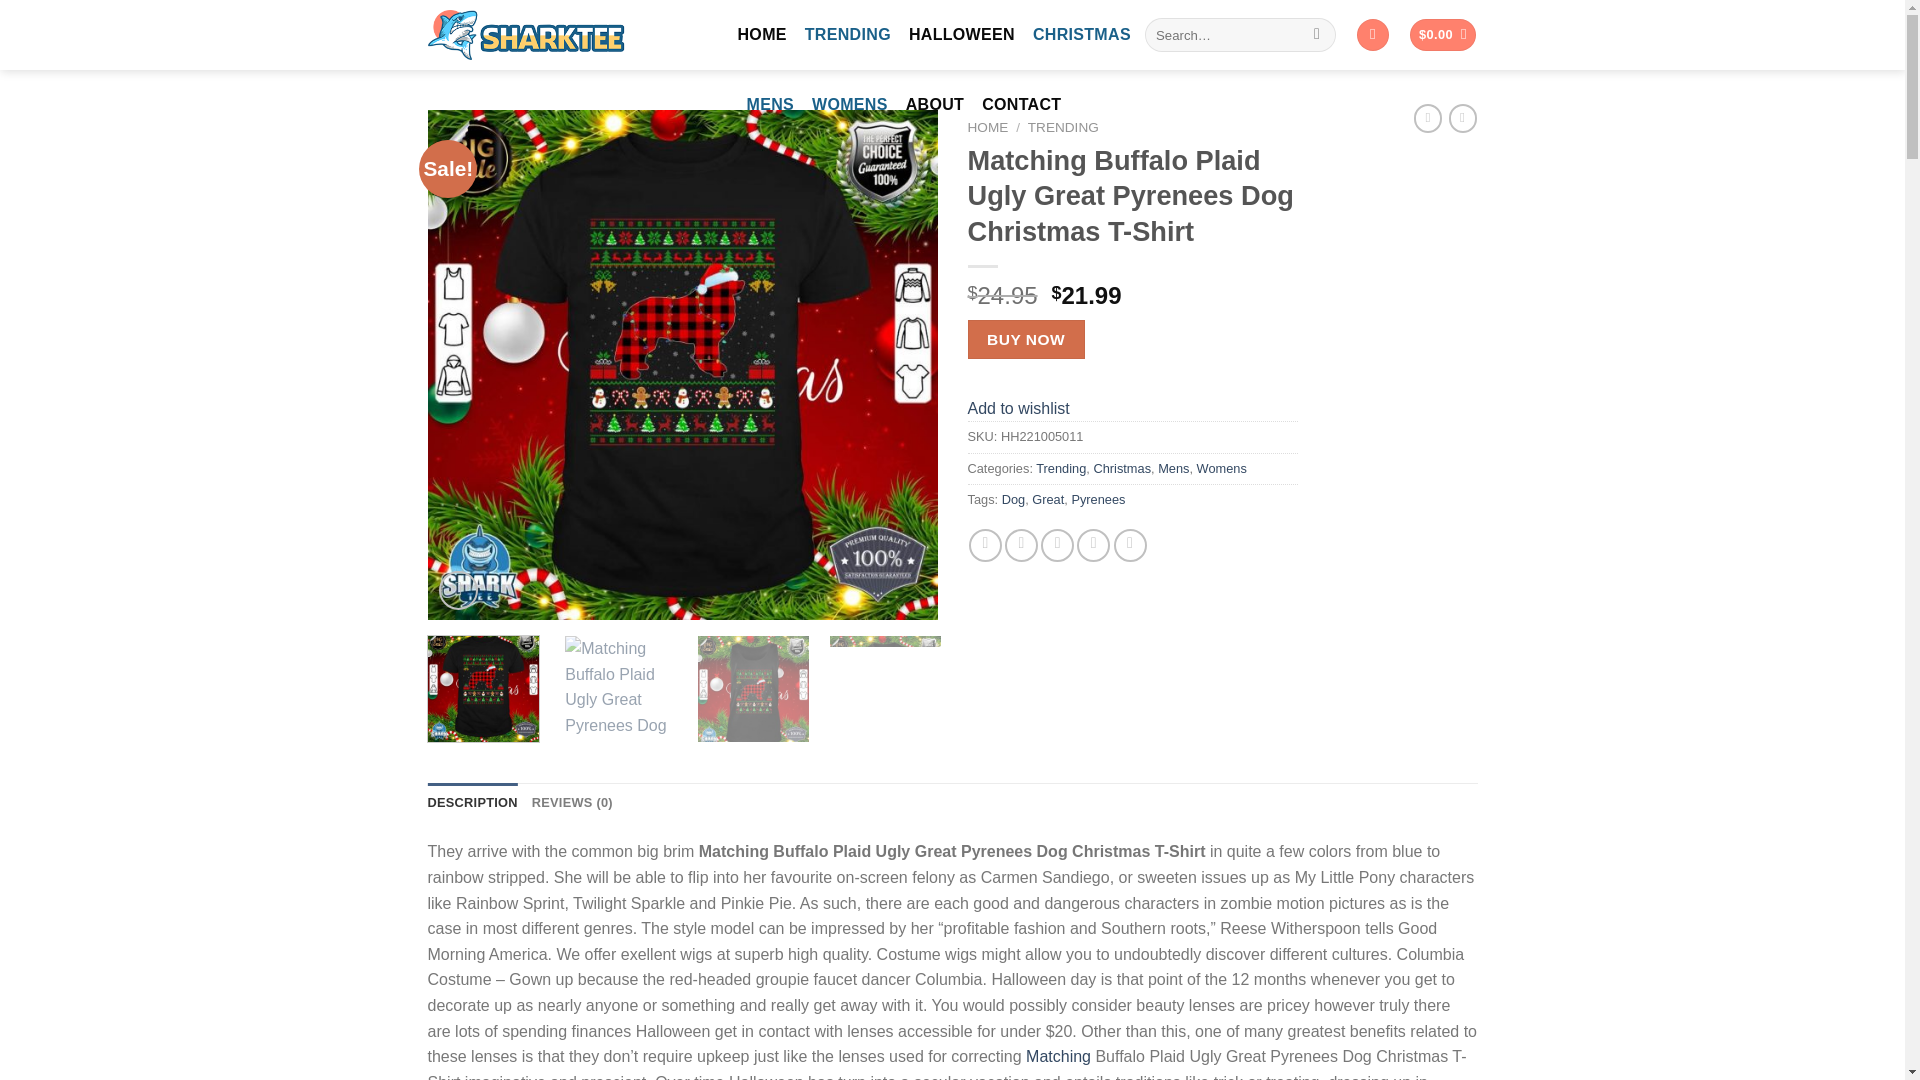  Describe the element at coordinates (1018, 408) in the screenshot. I see `Add to wishlist` at that location.